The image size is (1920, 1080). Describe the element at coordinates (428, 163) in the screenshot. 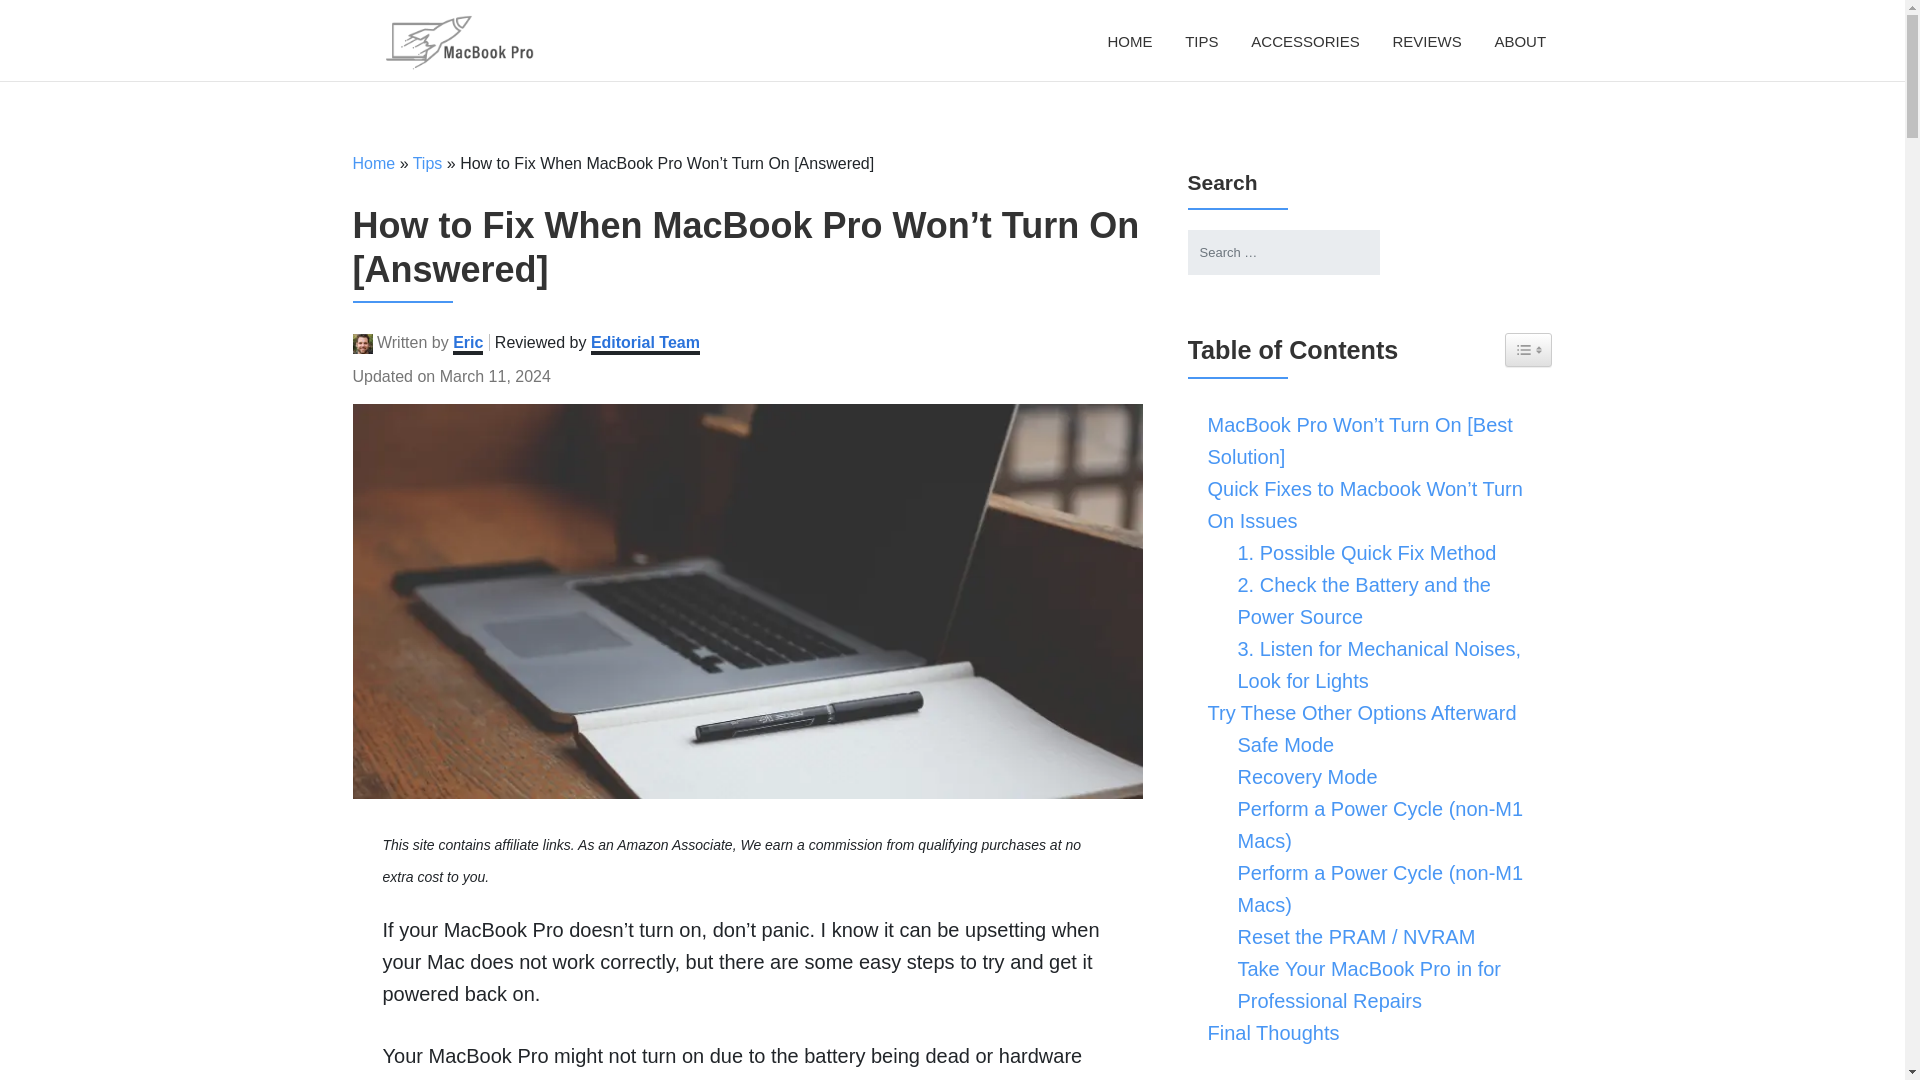

I see `Tips` at that location.